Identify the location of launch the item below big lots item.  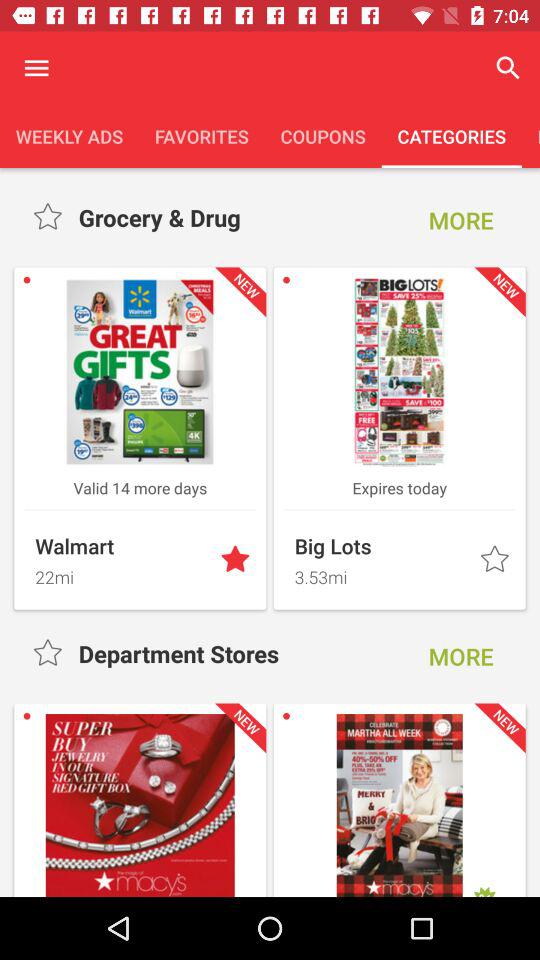
(381, 574).